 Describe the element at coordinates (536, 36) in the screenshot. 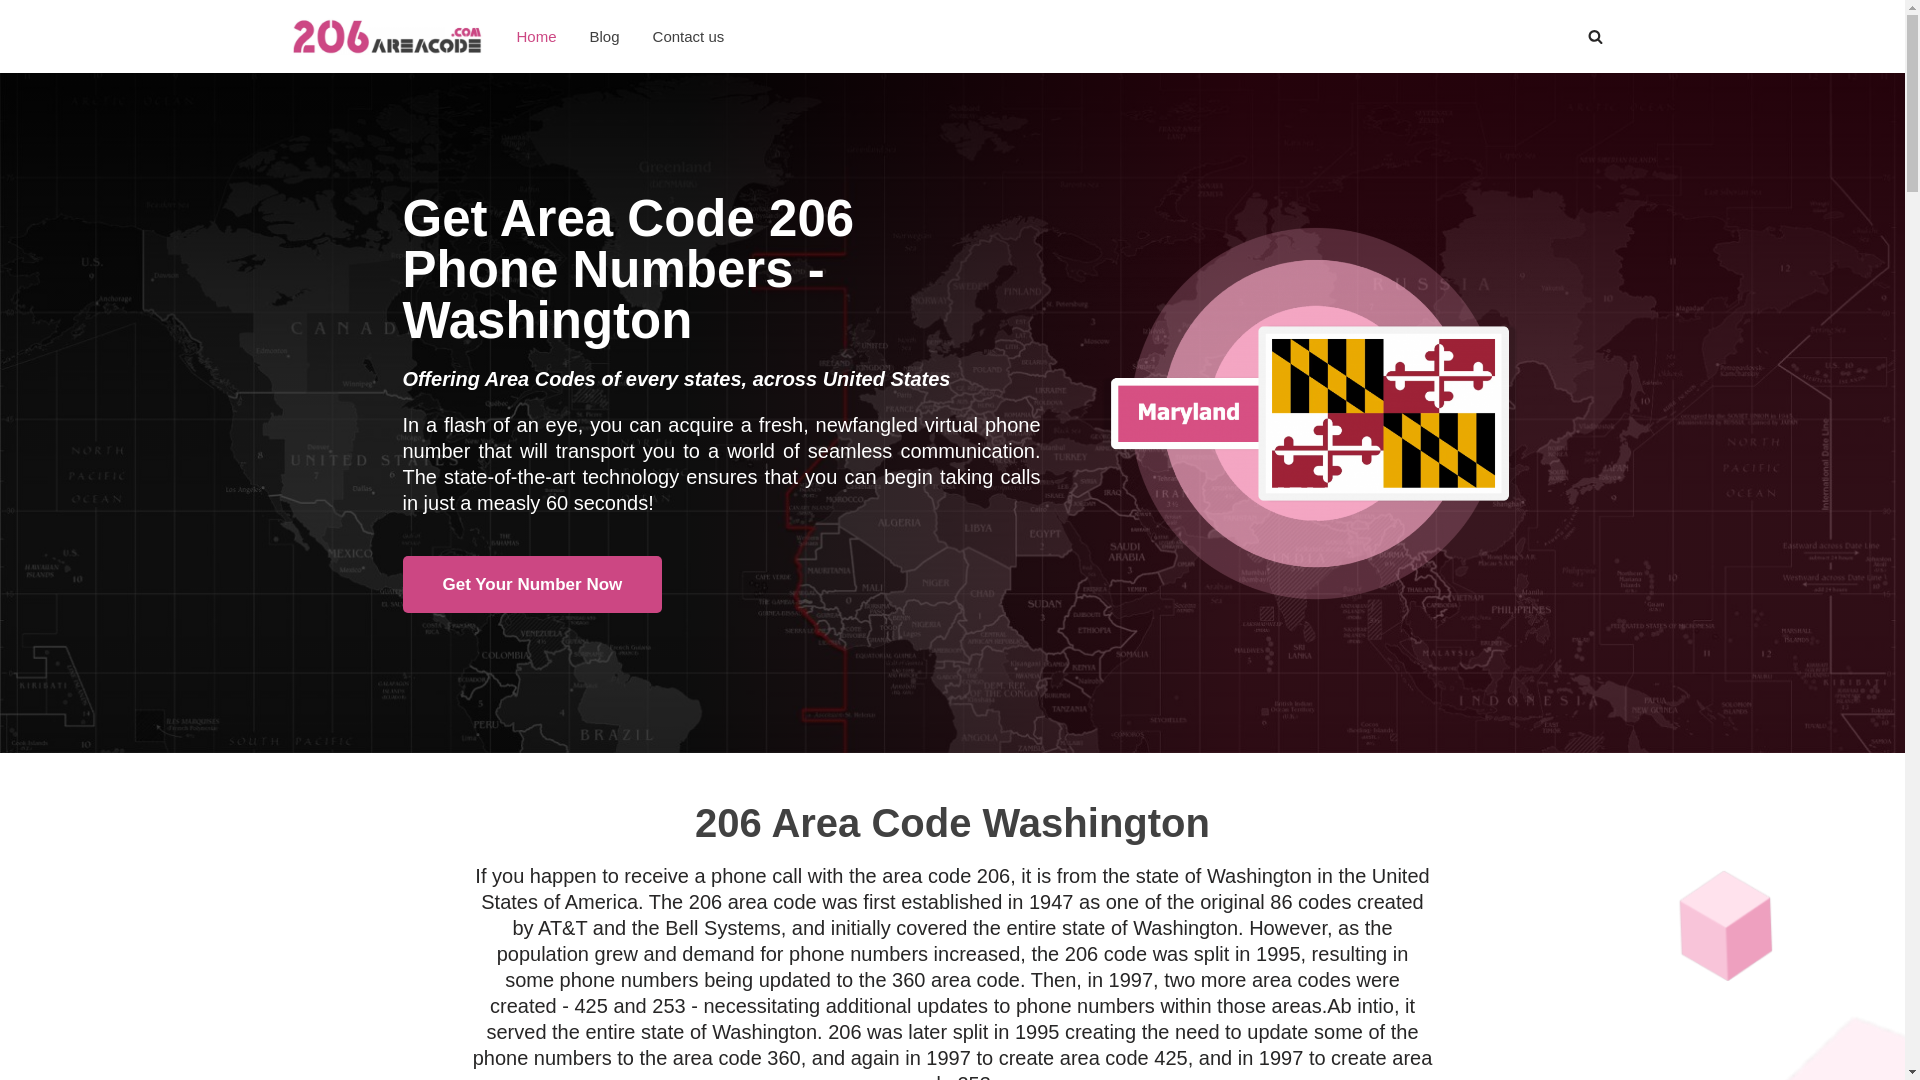

I see `Home` at that location.